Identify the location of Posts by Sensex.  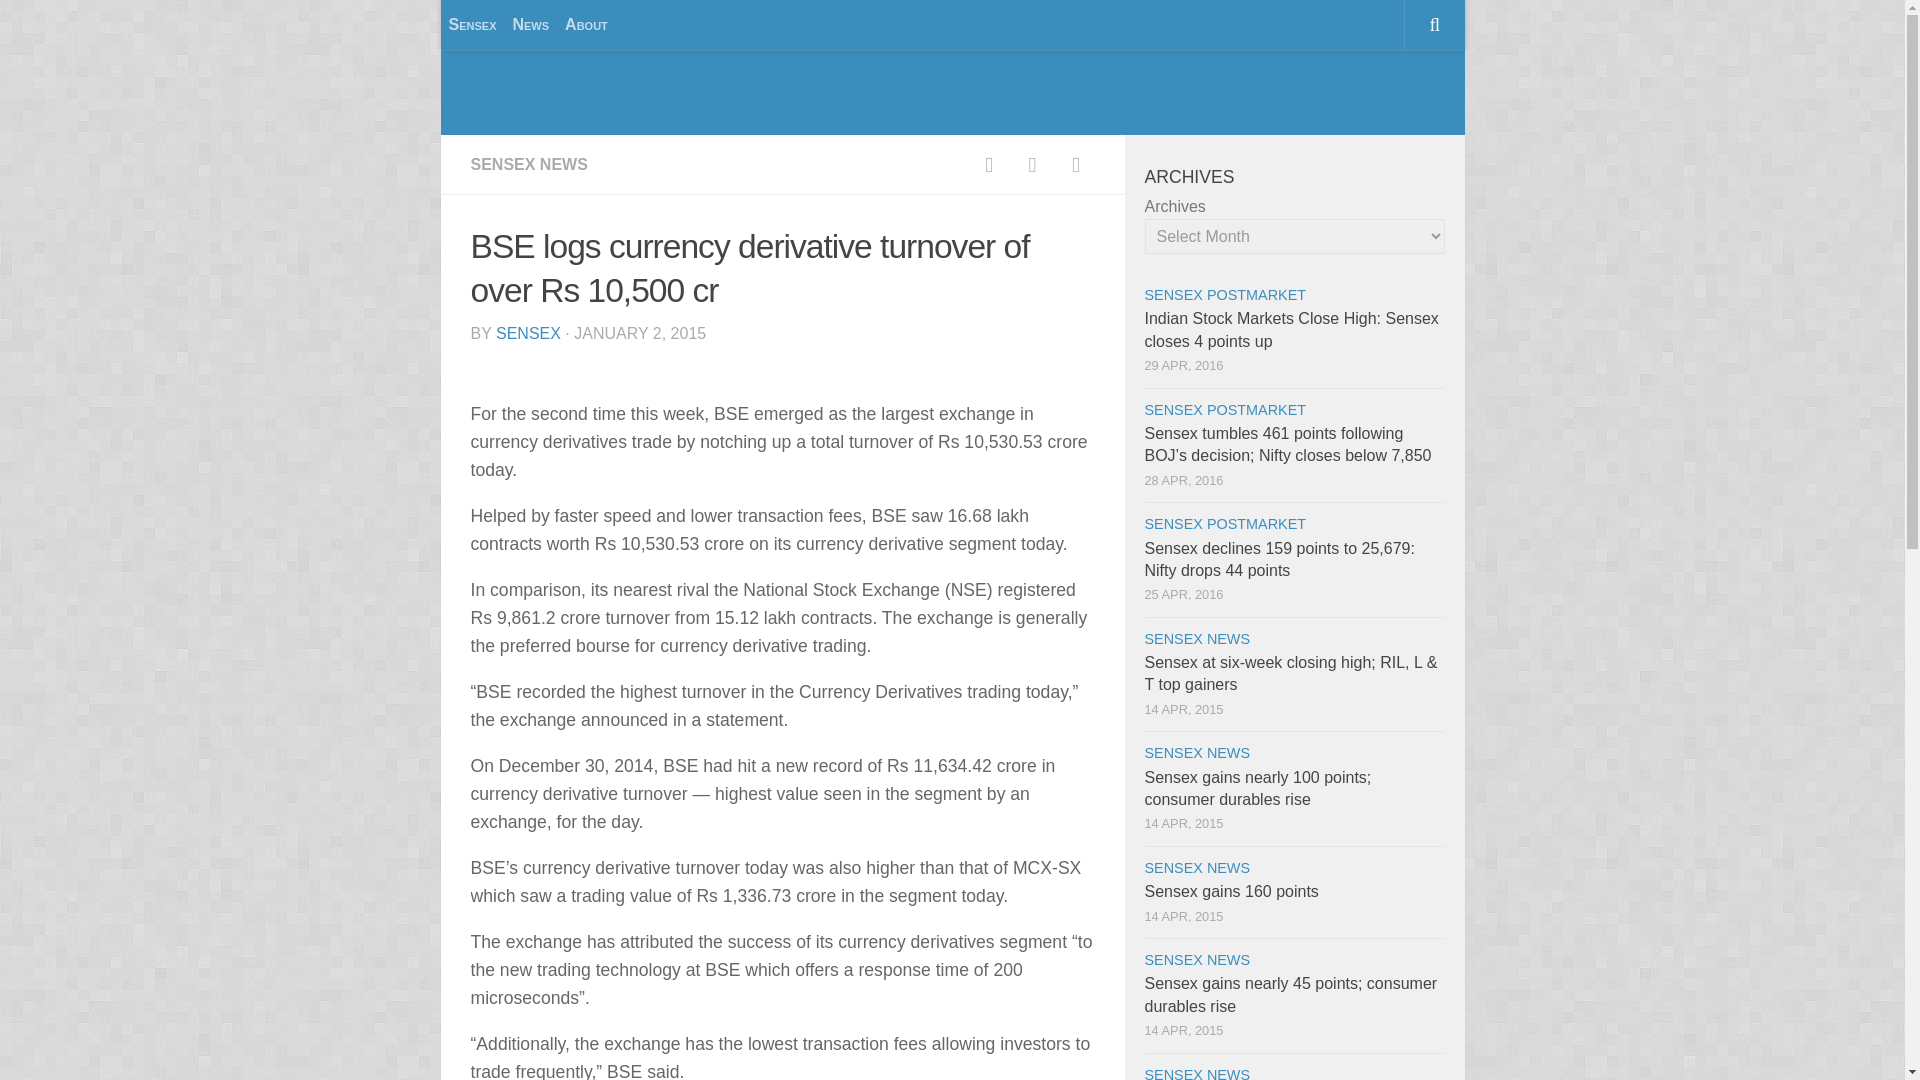
(528, 334).